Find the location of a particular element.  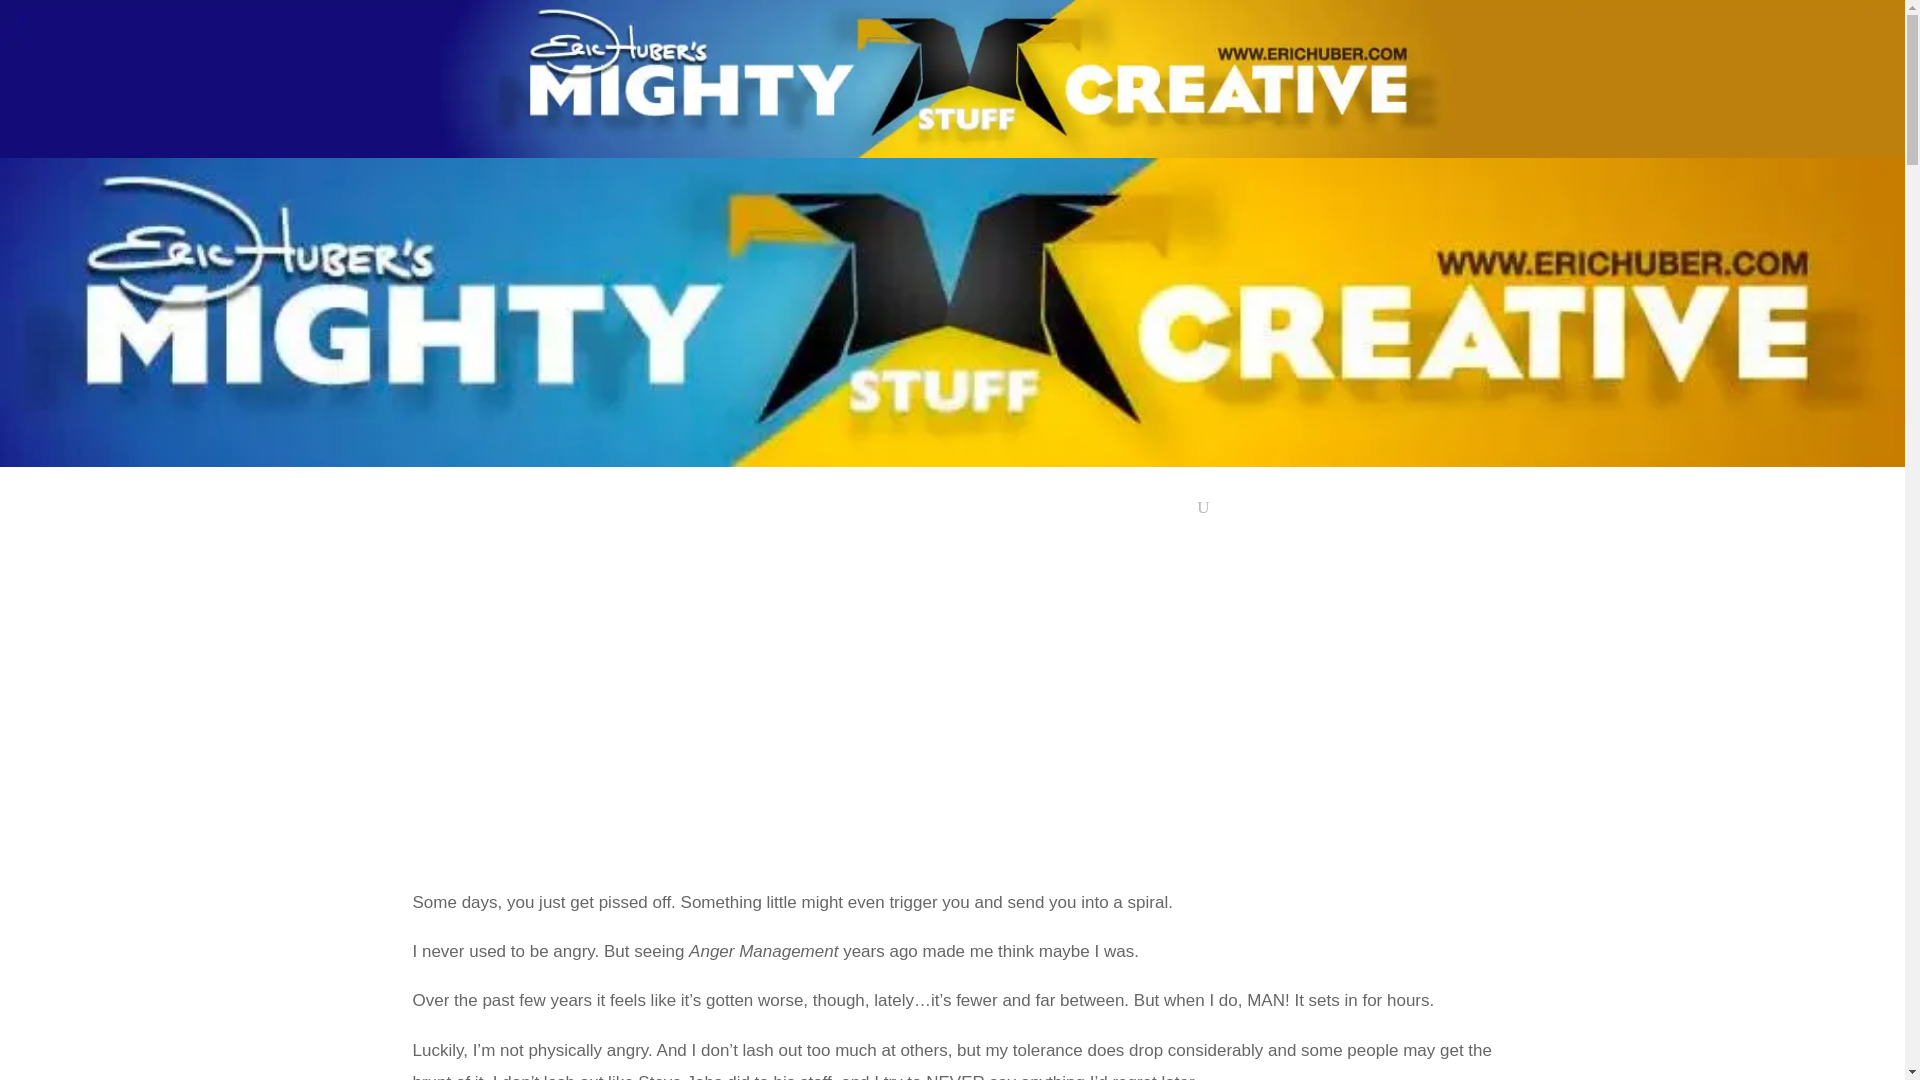

First Earth is located at coordinates (1084, 512).